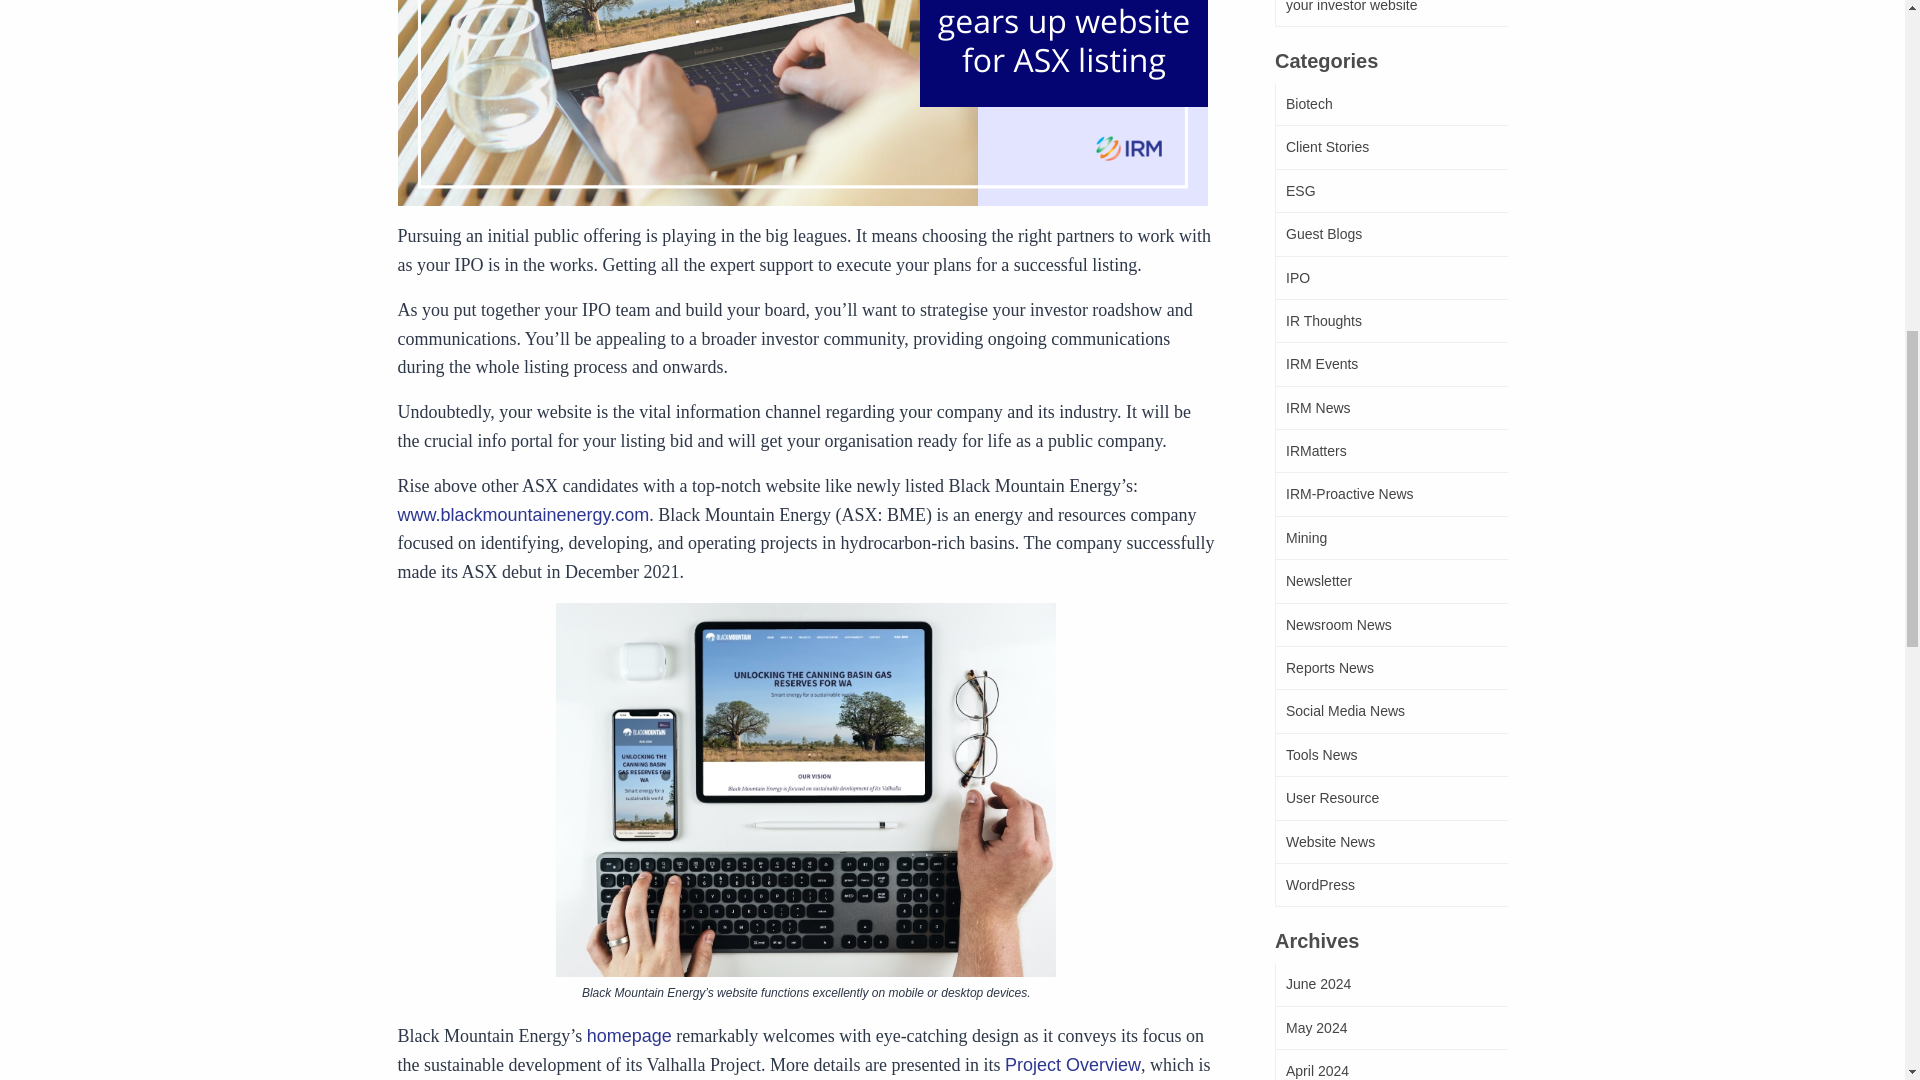  I want to click on IRM-Proactive News, so click(1390, 494).